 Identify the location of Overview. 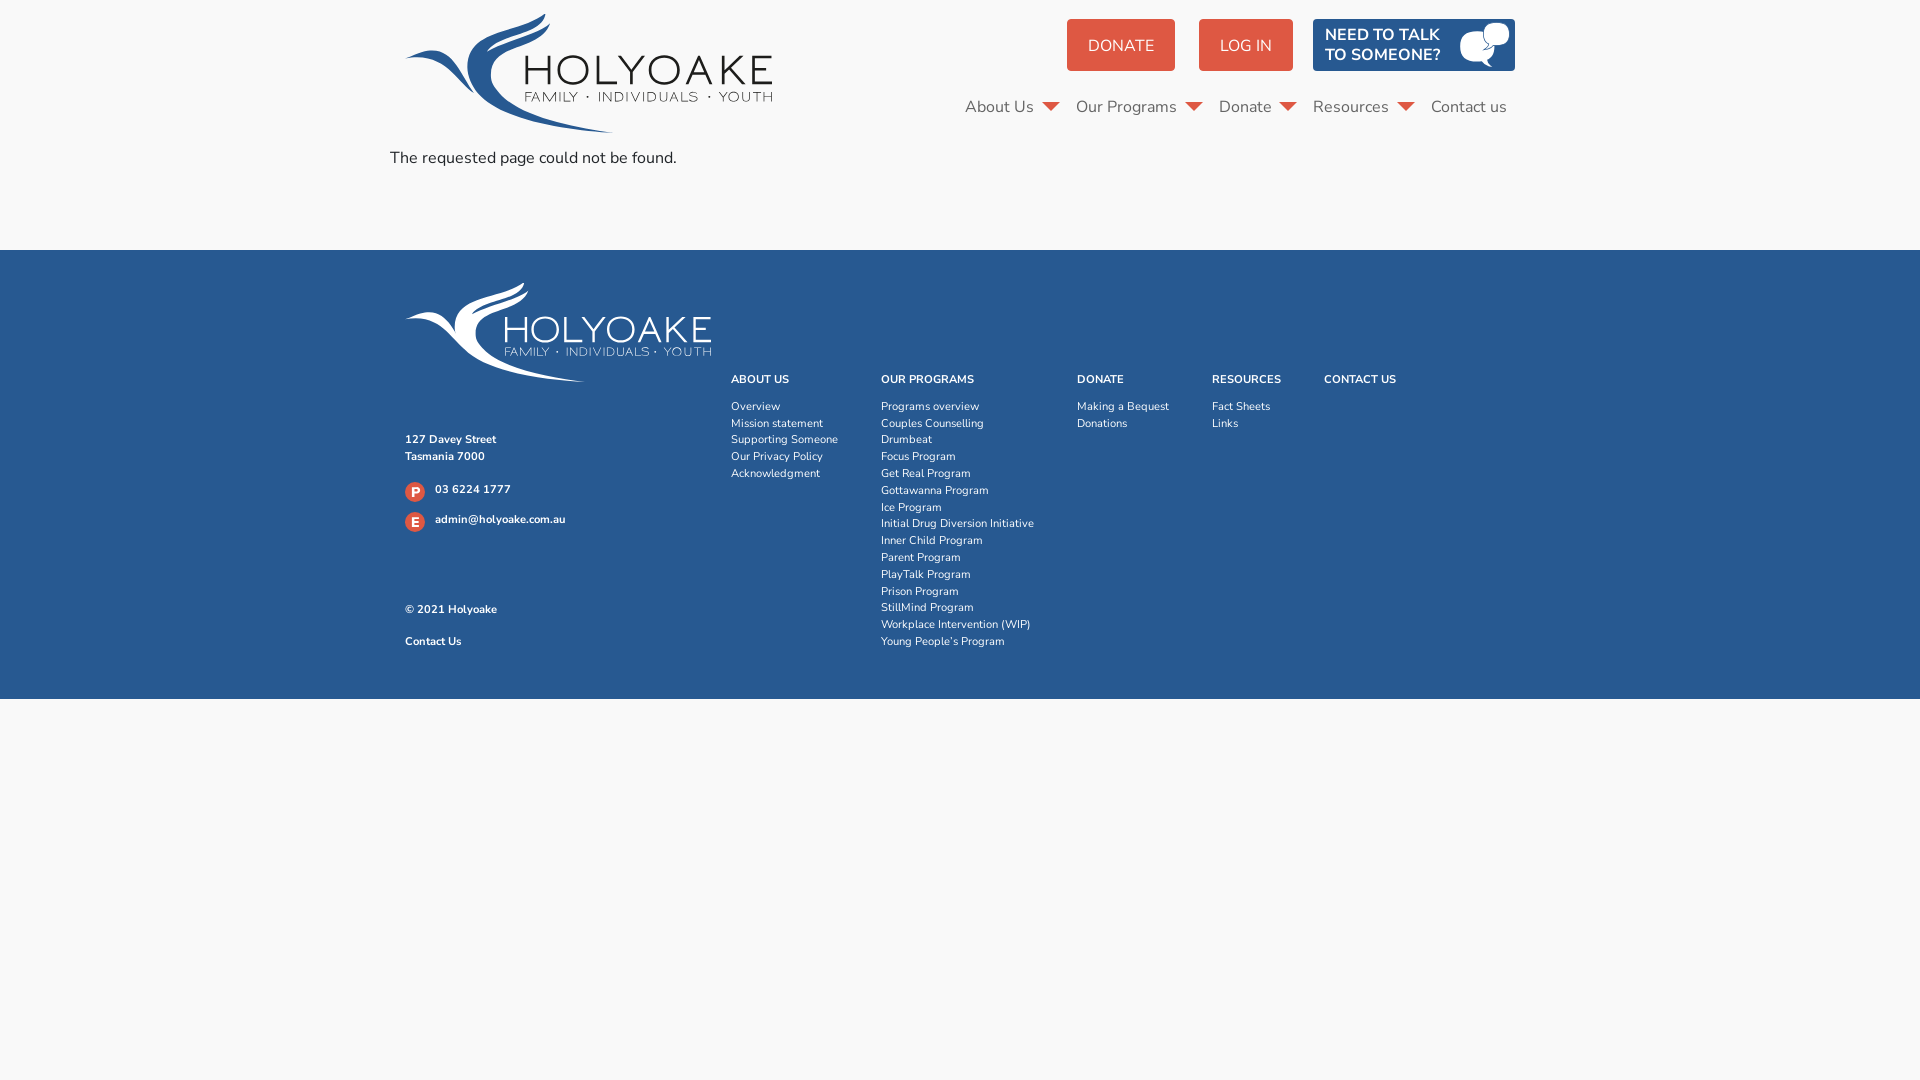
(784, 408).